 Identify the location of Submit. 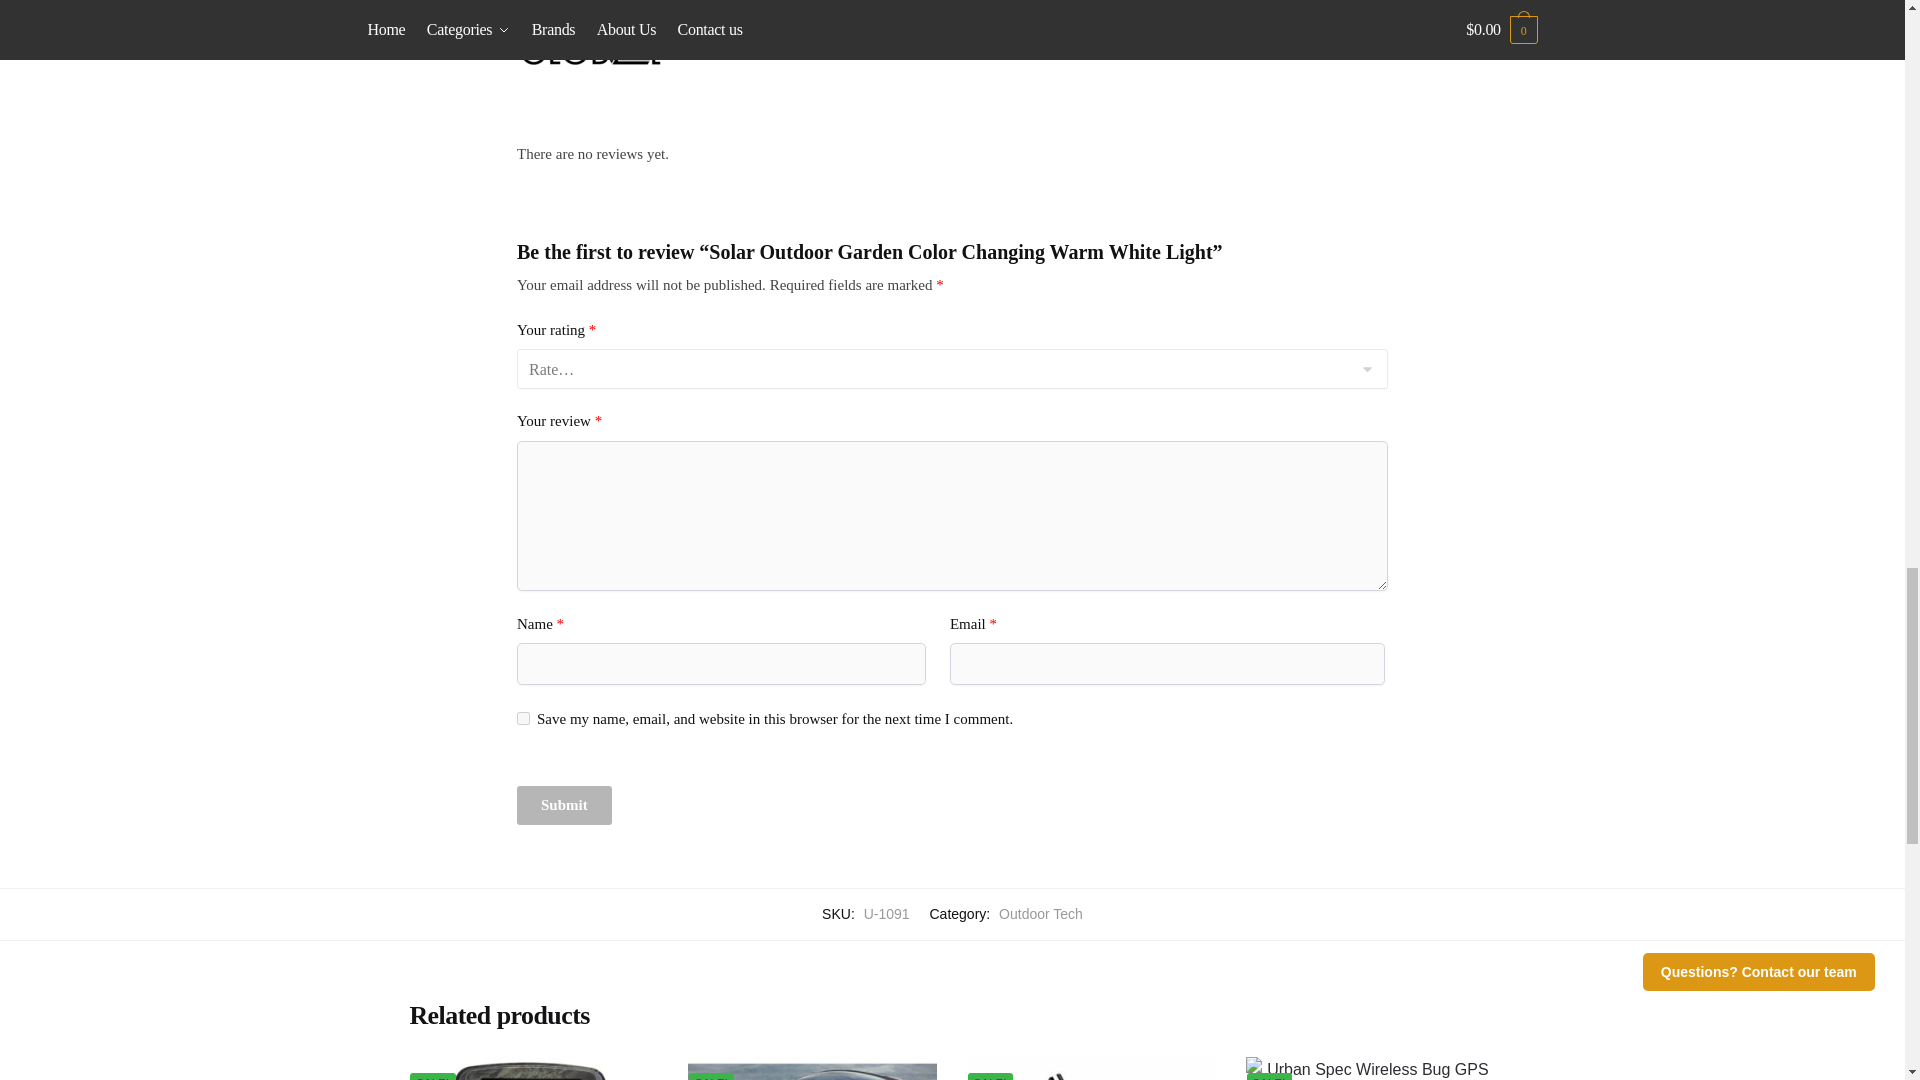
(564, 806).